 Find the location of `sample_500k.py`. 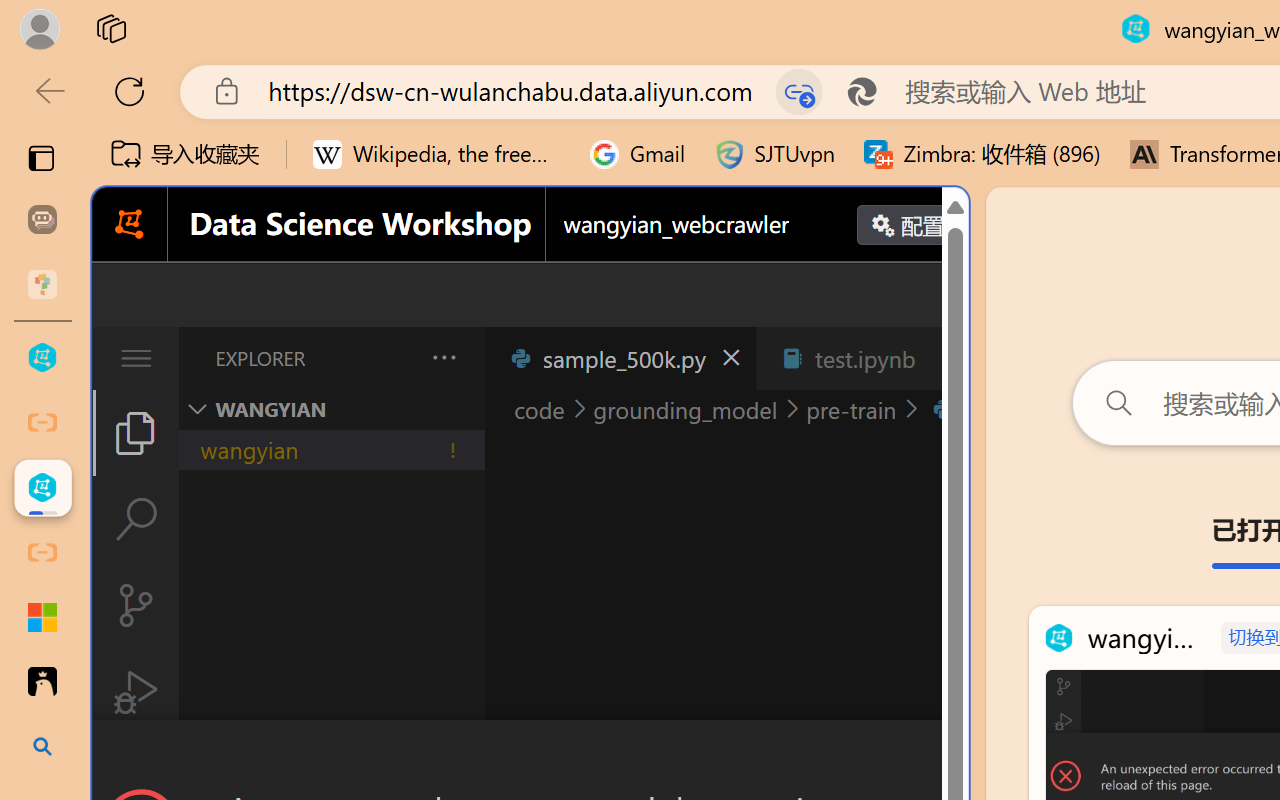

sample_500k.py is located at coordinates (620, 358).